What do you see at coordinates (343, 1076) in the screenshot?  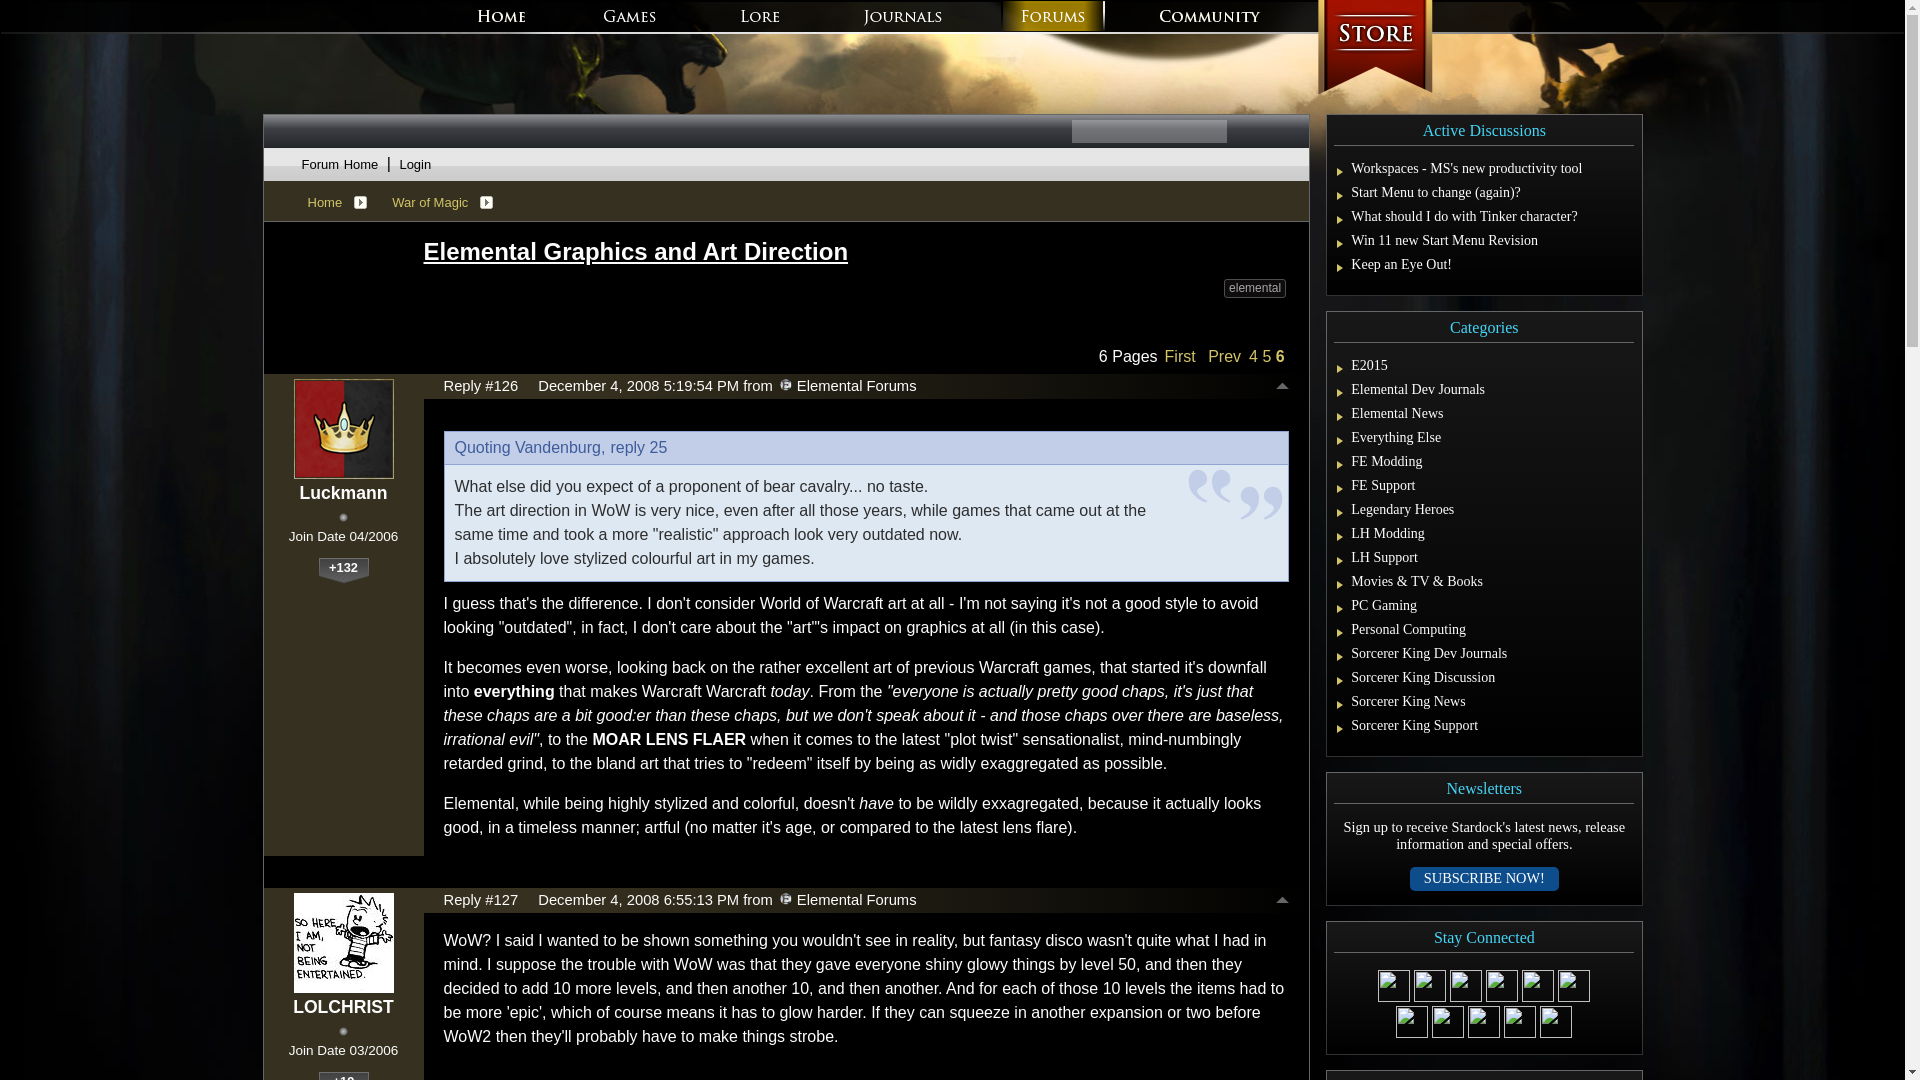 I see `View LOLCHRIST's Karma` at bounding box center [343, 1076].